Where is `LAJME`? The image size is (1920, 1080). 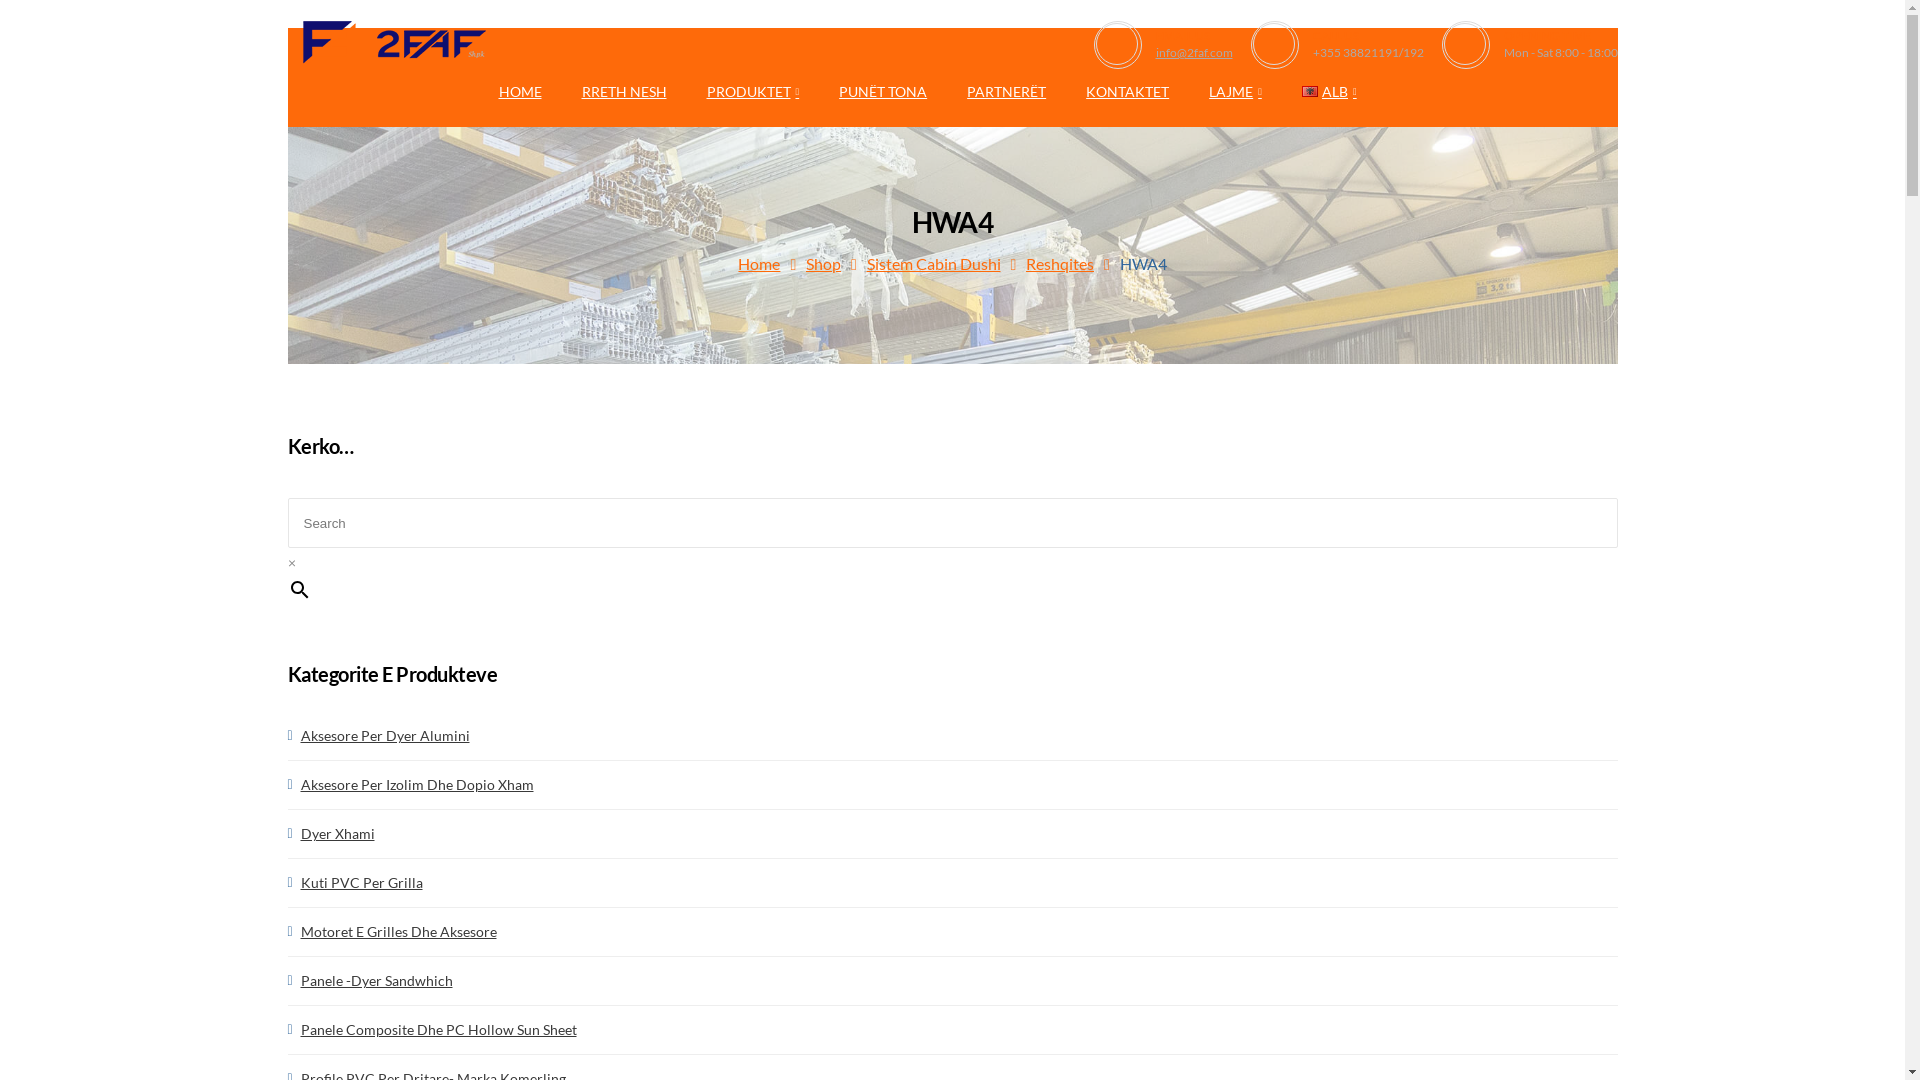 LAJME is located at coordinates (1236, 92).